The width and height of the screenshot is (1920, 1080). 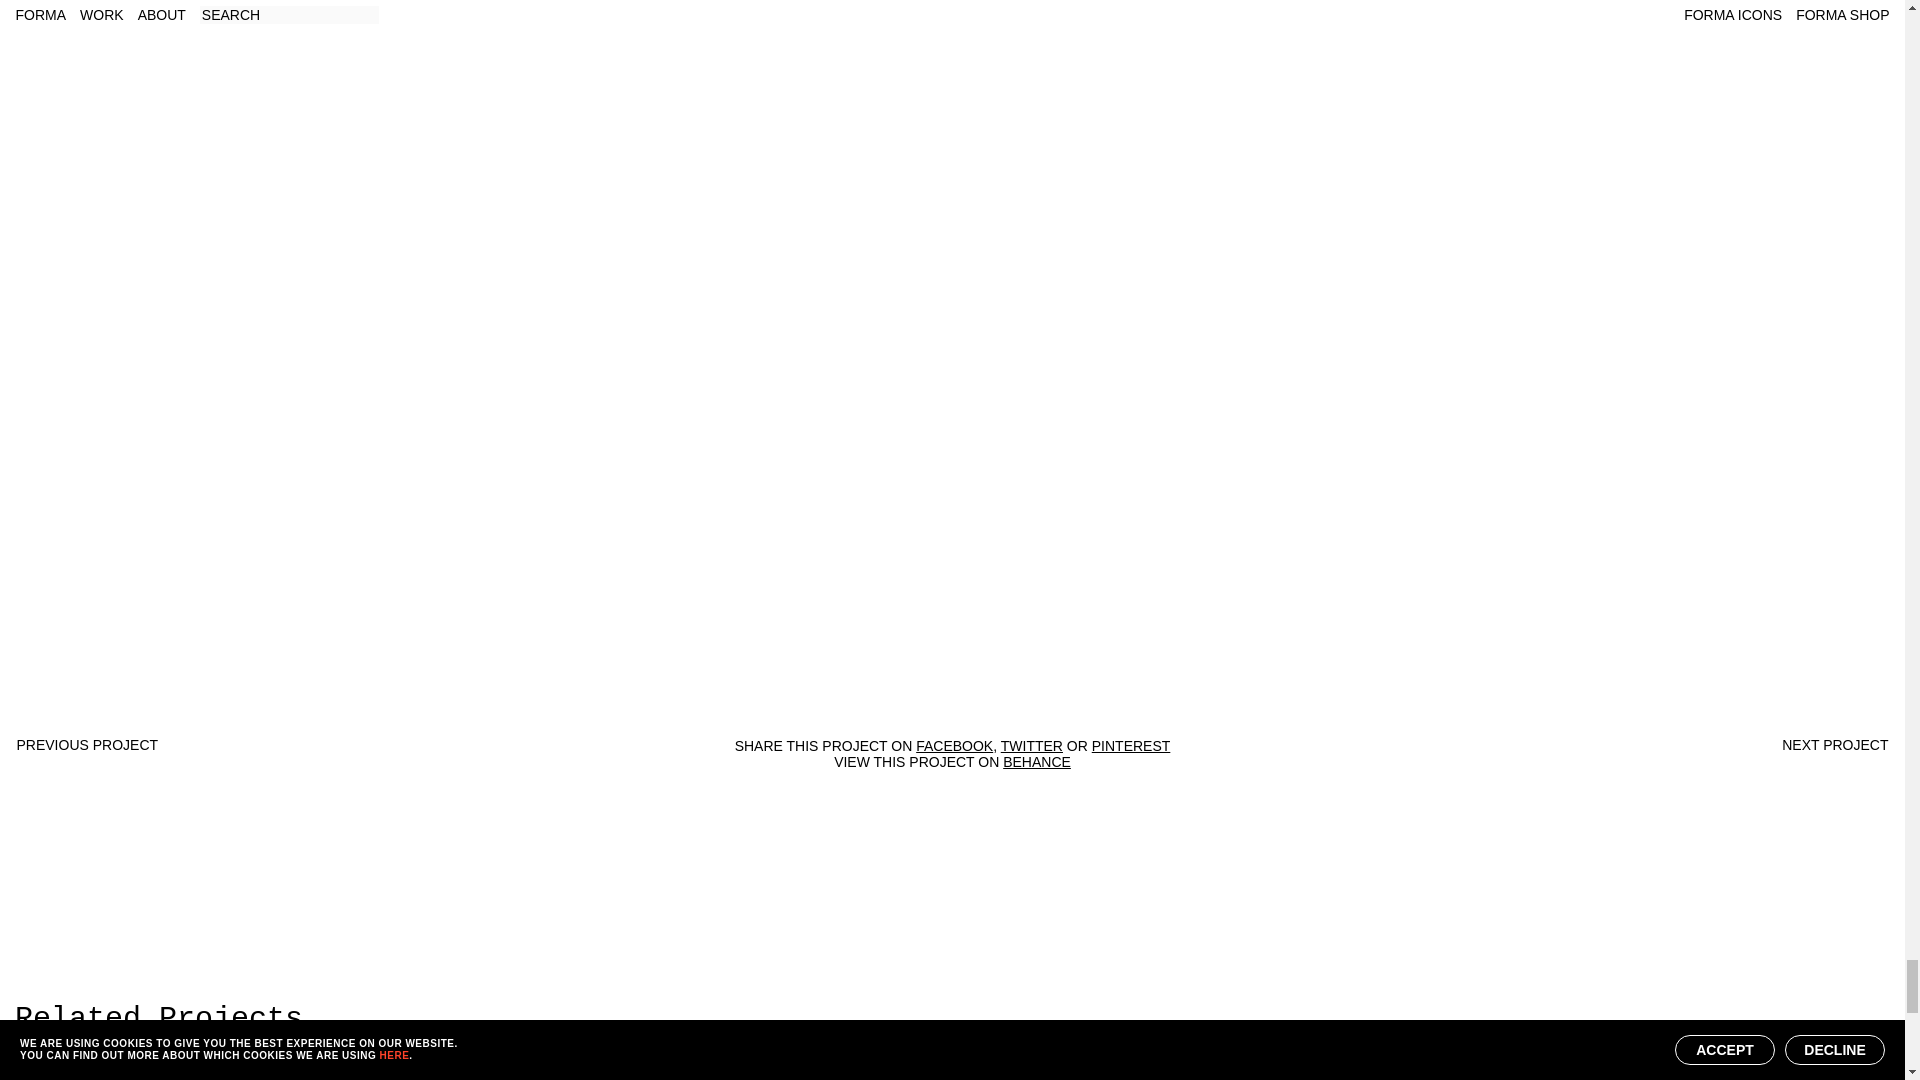 I want to click on FACEBOOK, so click(x=954, y=745).